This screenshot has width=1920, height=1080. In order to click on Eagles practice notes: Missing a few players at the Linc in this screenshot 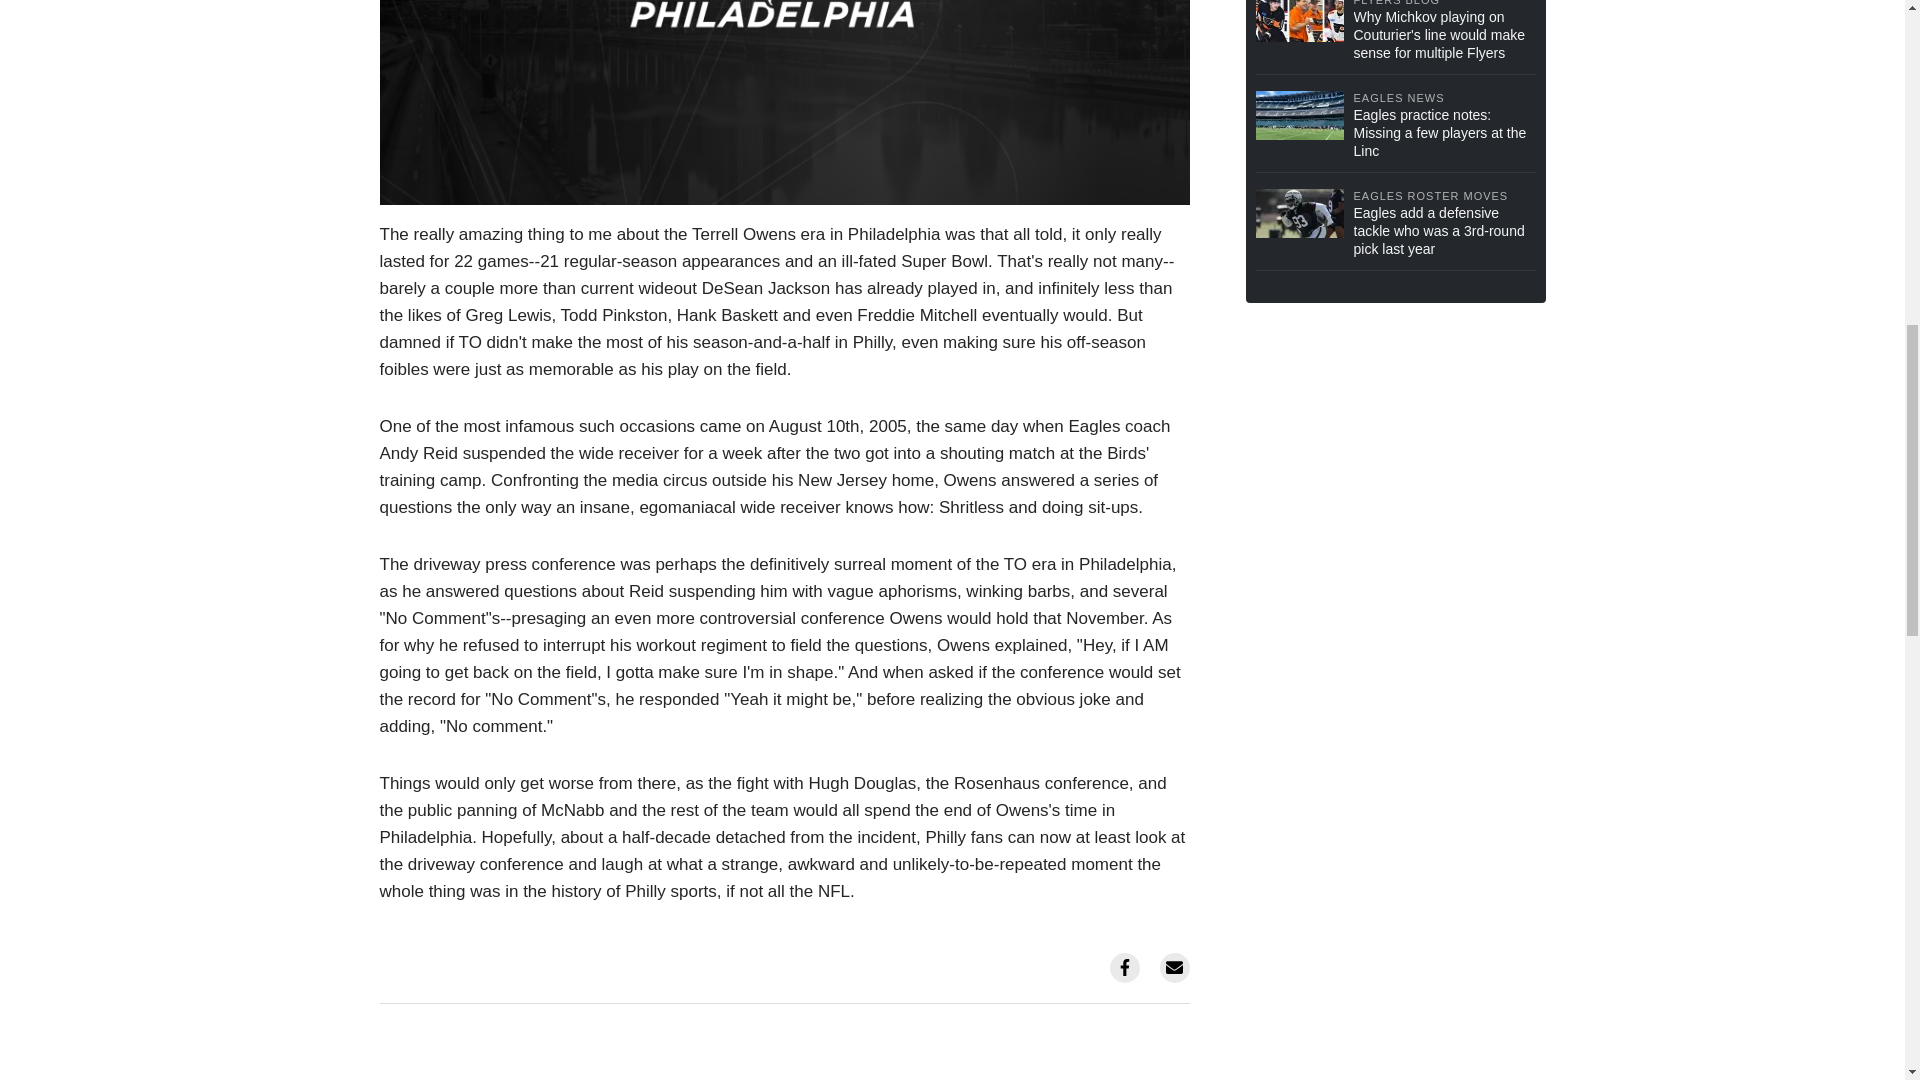, I will do `click(1444, 132)`.